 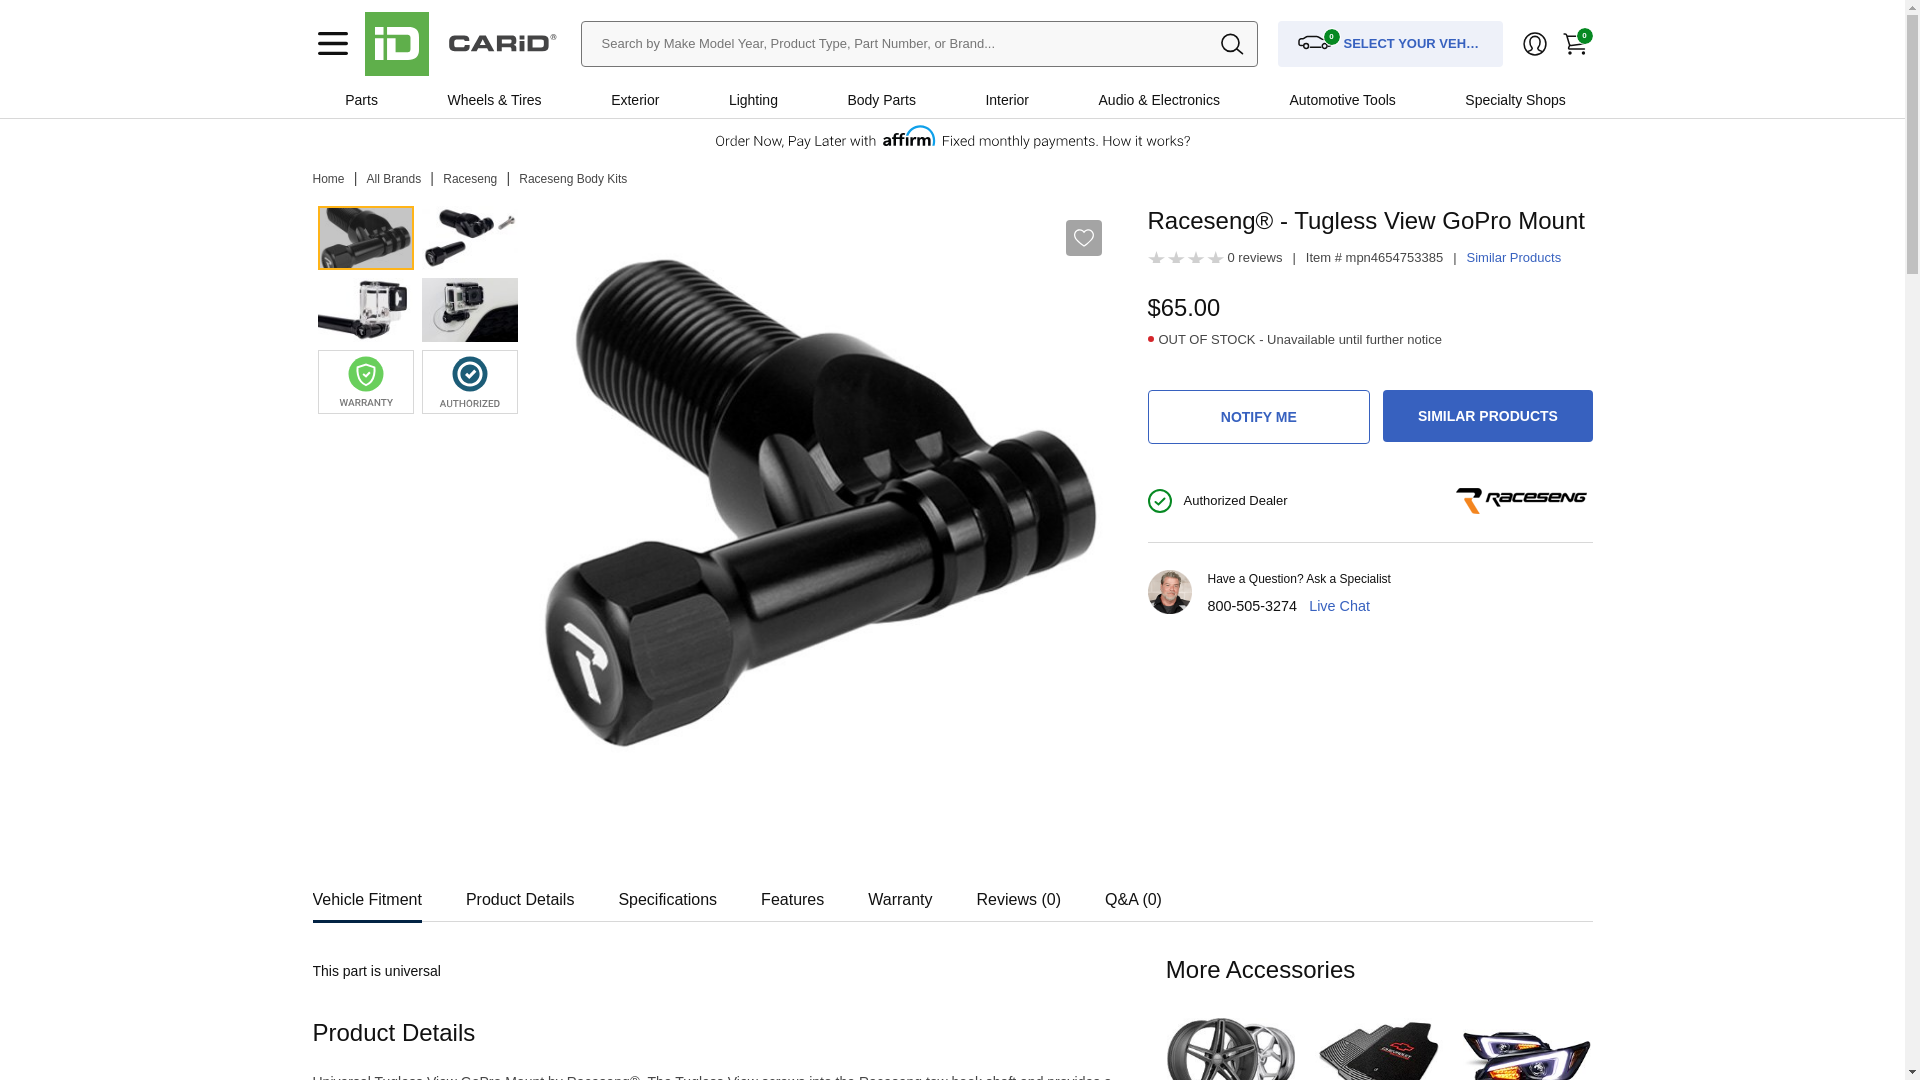 I want to click on Interior, so click(x=1006, y=100).